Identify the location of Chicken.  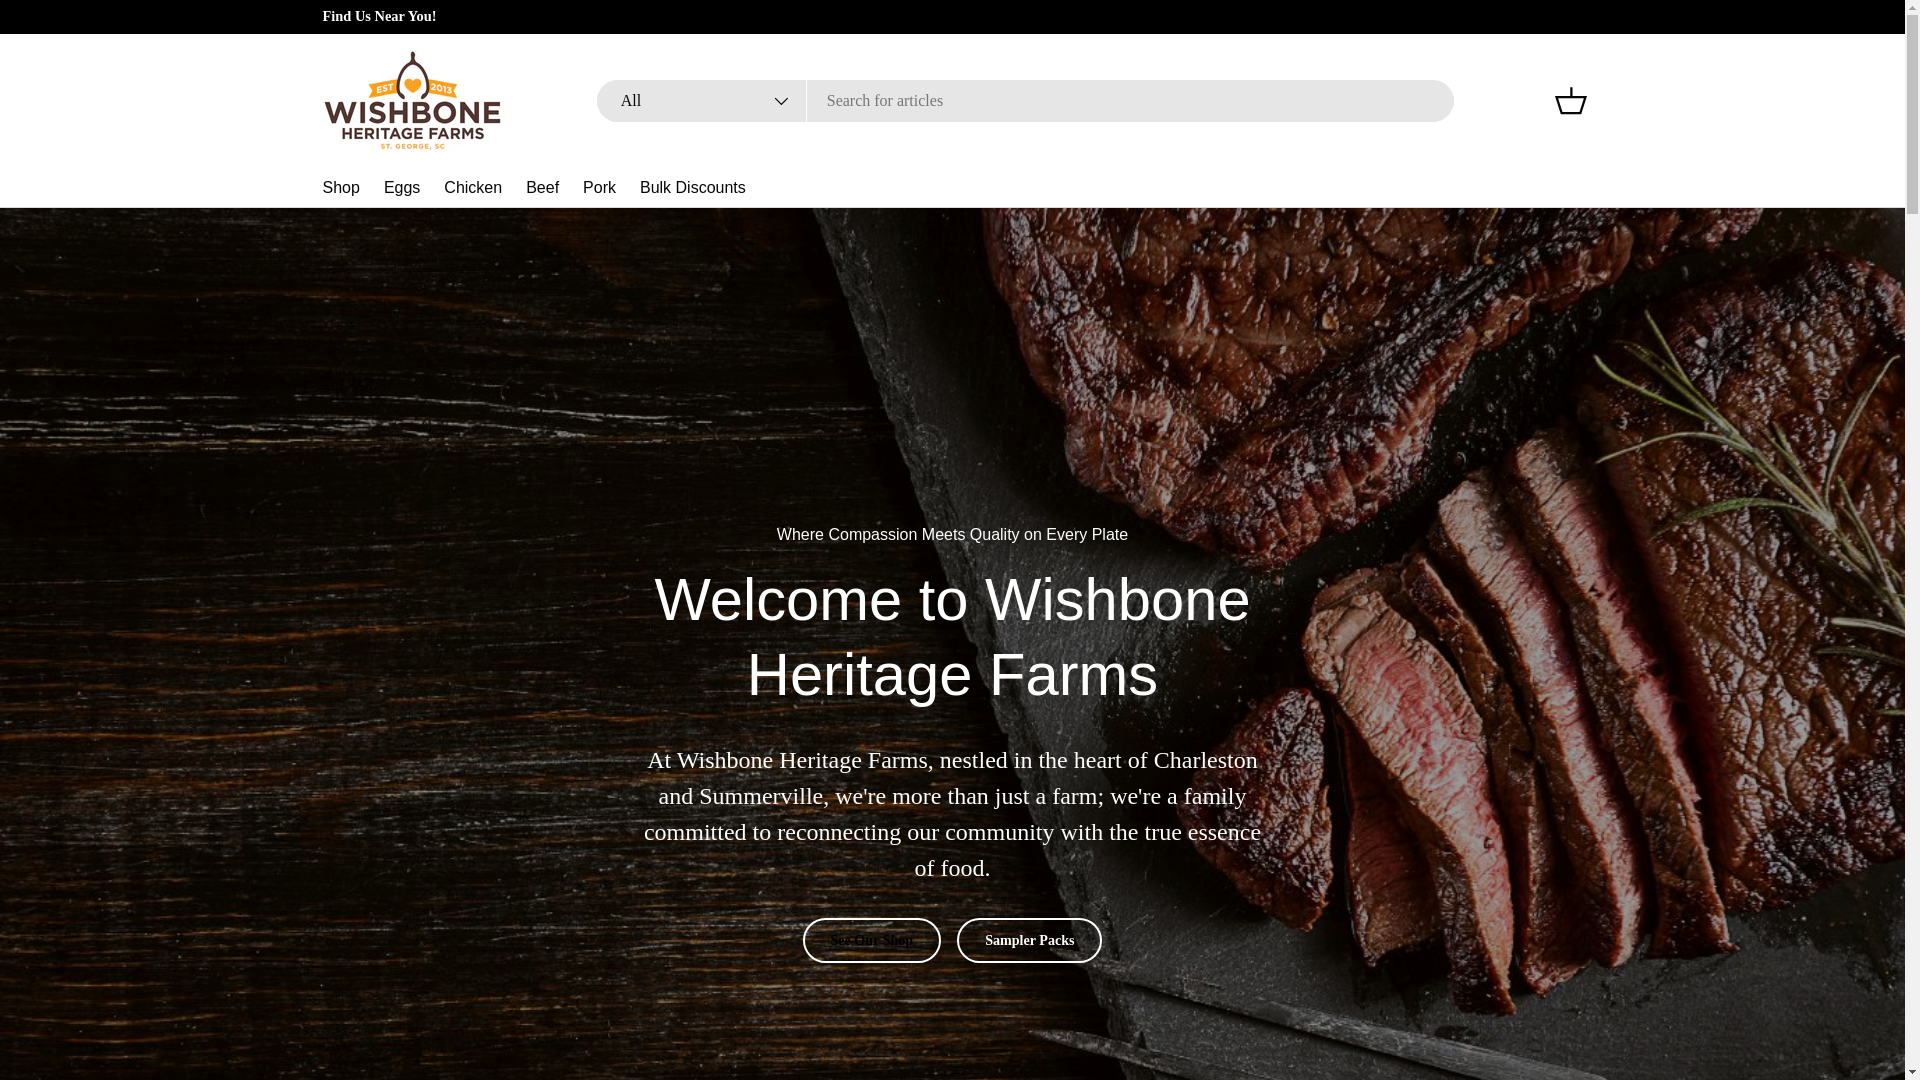
(472, 188).